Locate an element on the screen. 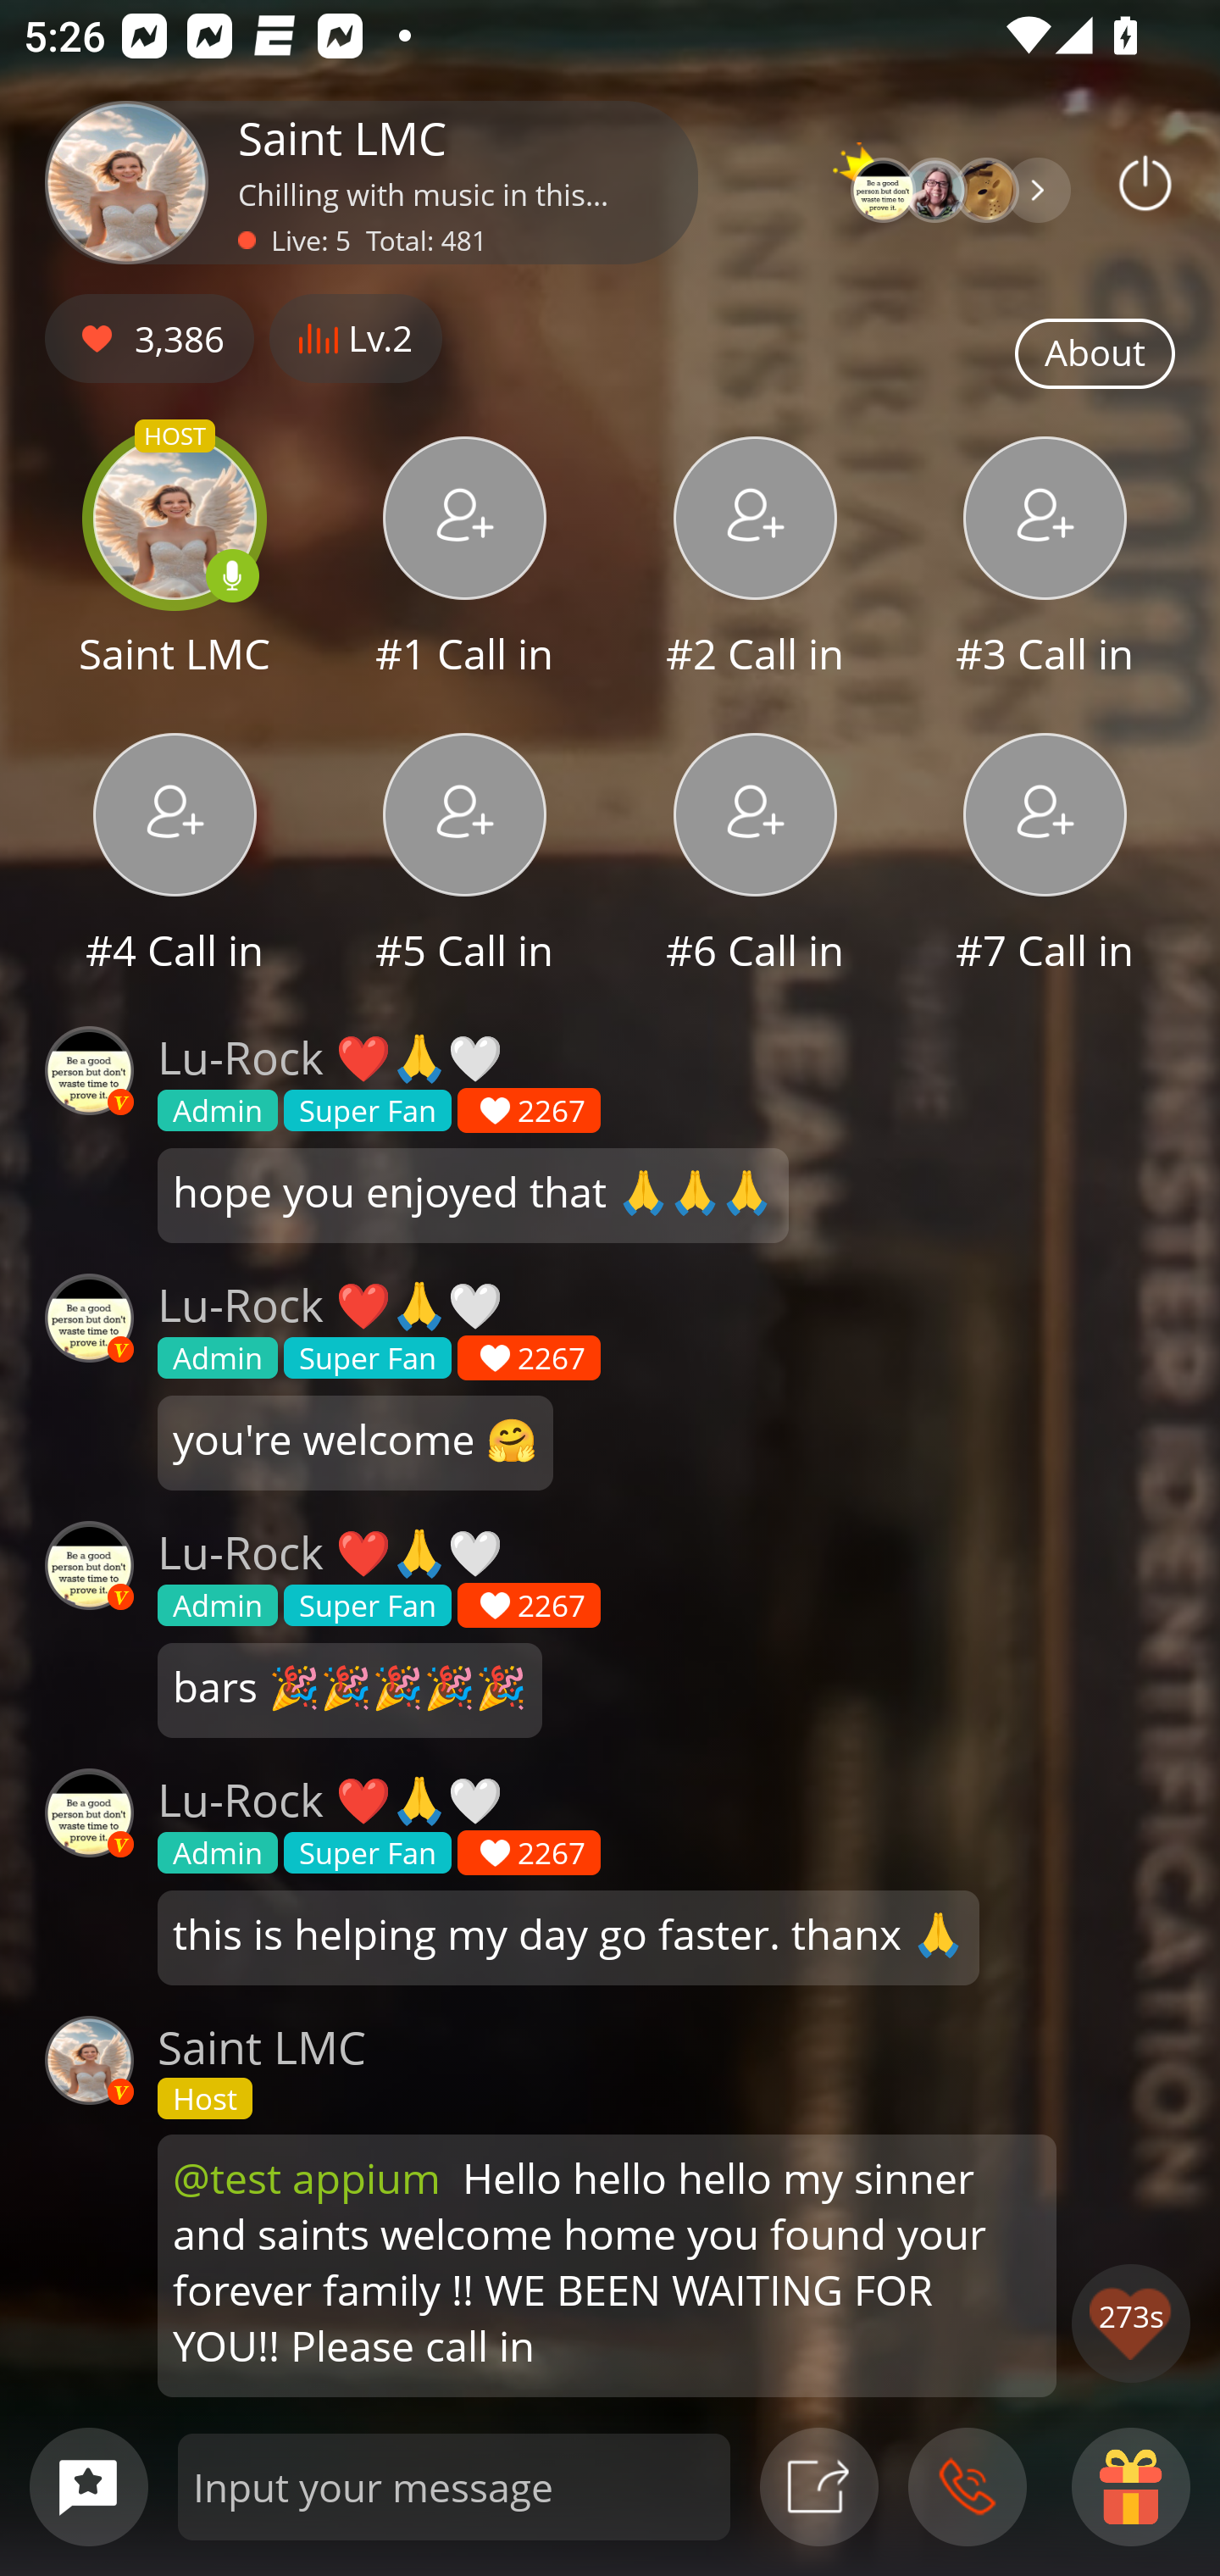 This screenshot has height=2576, width=1220. #6 Call in is located at coordinates (755, 856).